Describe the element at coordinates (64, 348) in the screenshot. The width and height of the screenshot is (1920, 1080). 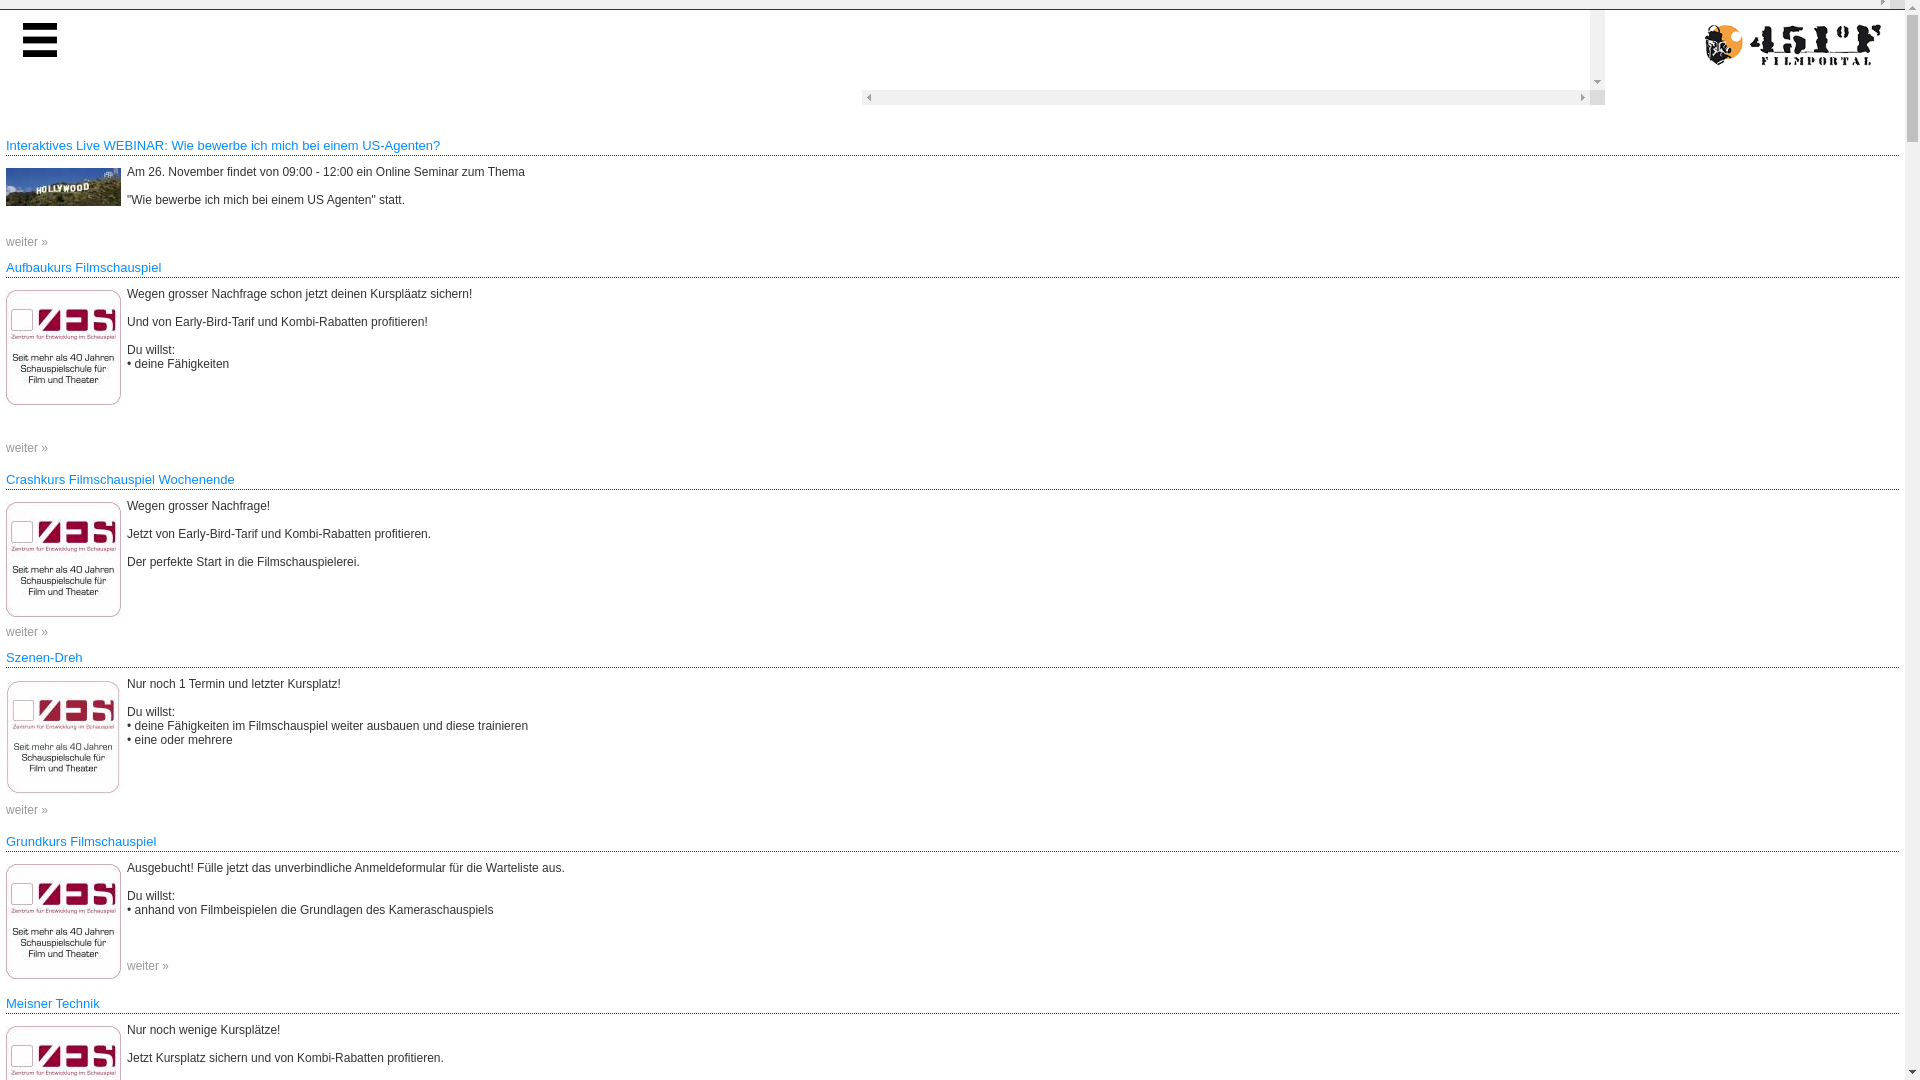
I see `Aufbaukurs Filmschauspiel` at that location.